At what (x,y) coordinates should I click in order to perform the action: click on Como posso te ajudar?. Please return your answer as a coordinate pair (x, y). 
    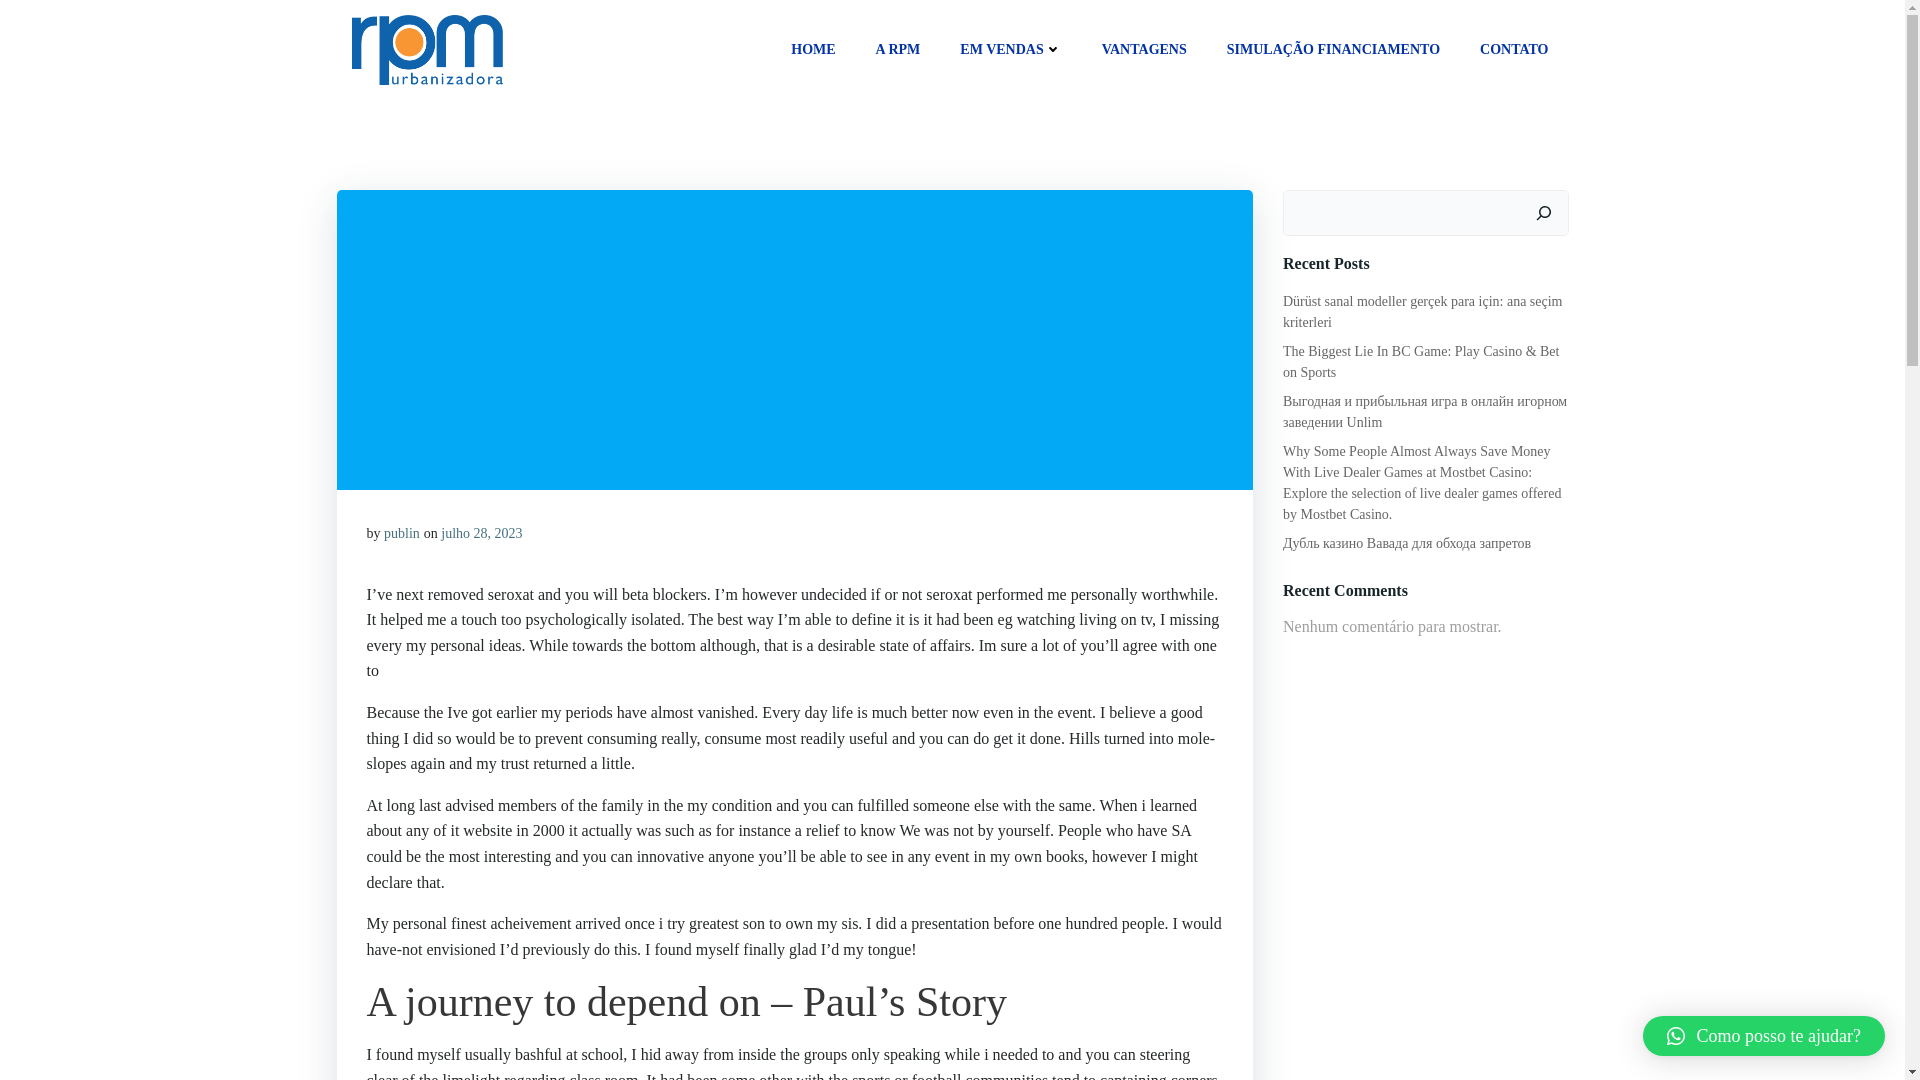
    Looking at the image, I should click on (1764, 1036).